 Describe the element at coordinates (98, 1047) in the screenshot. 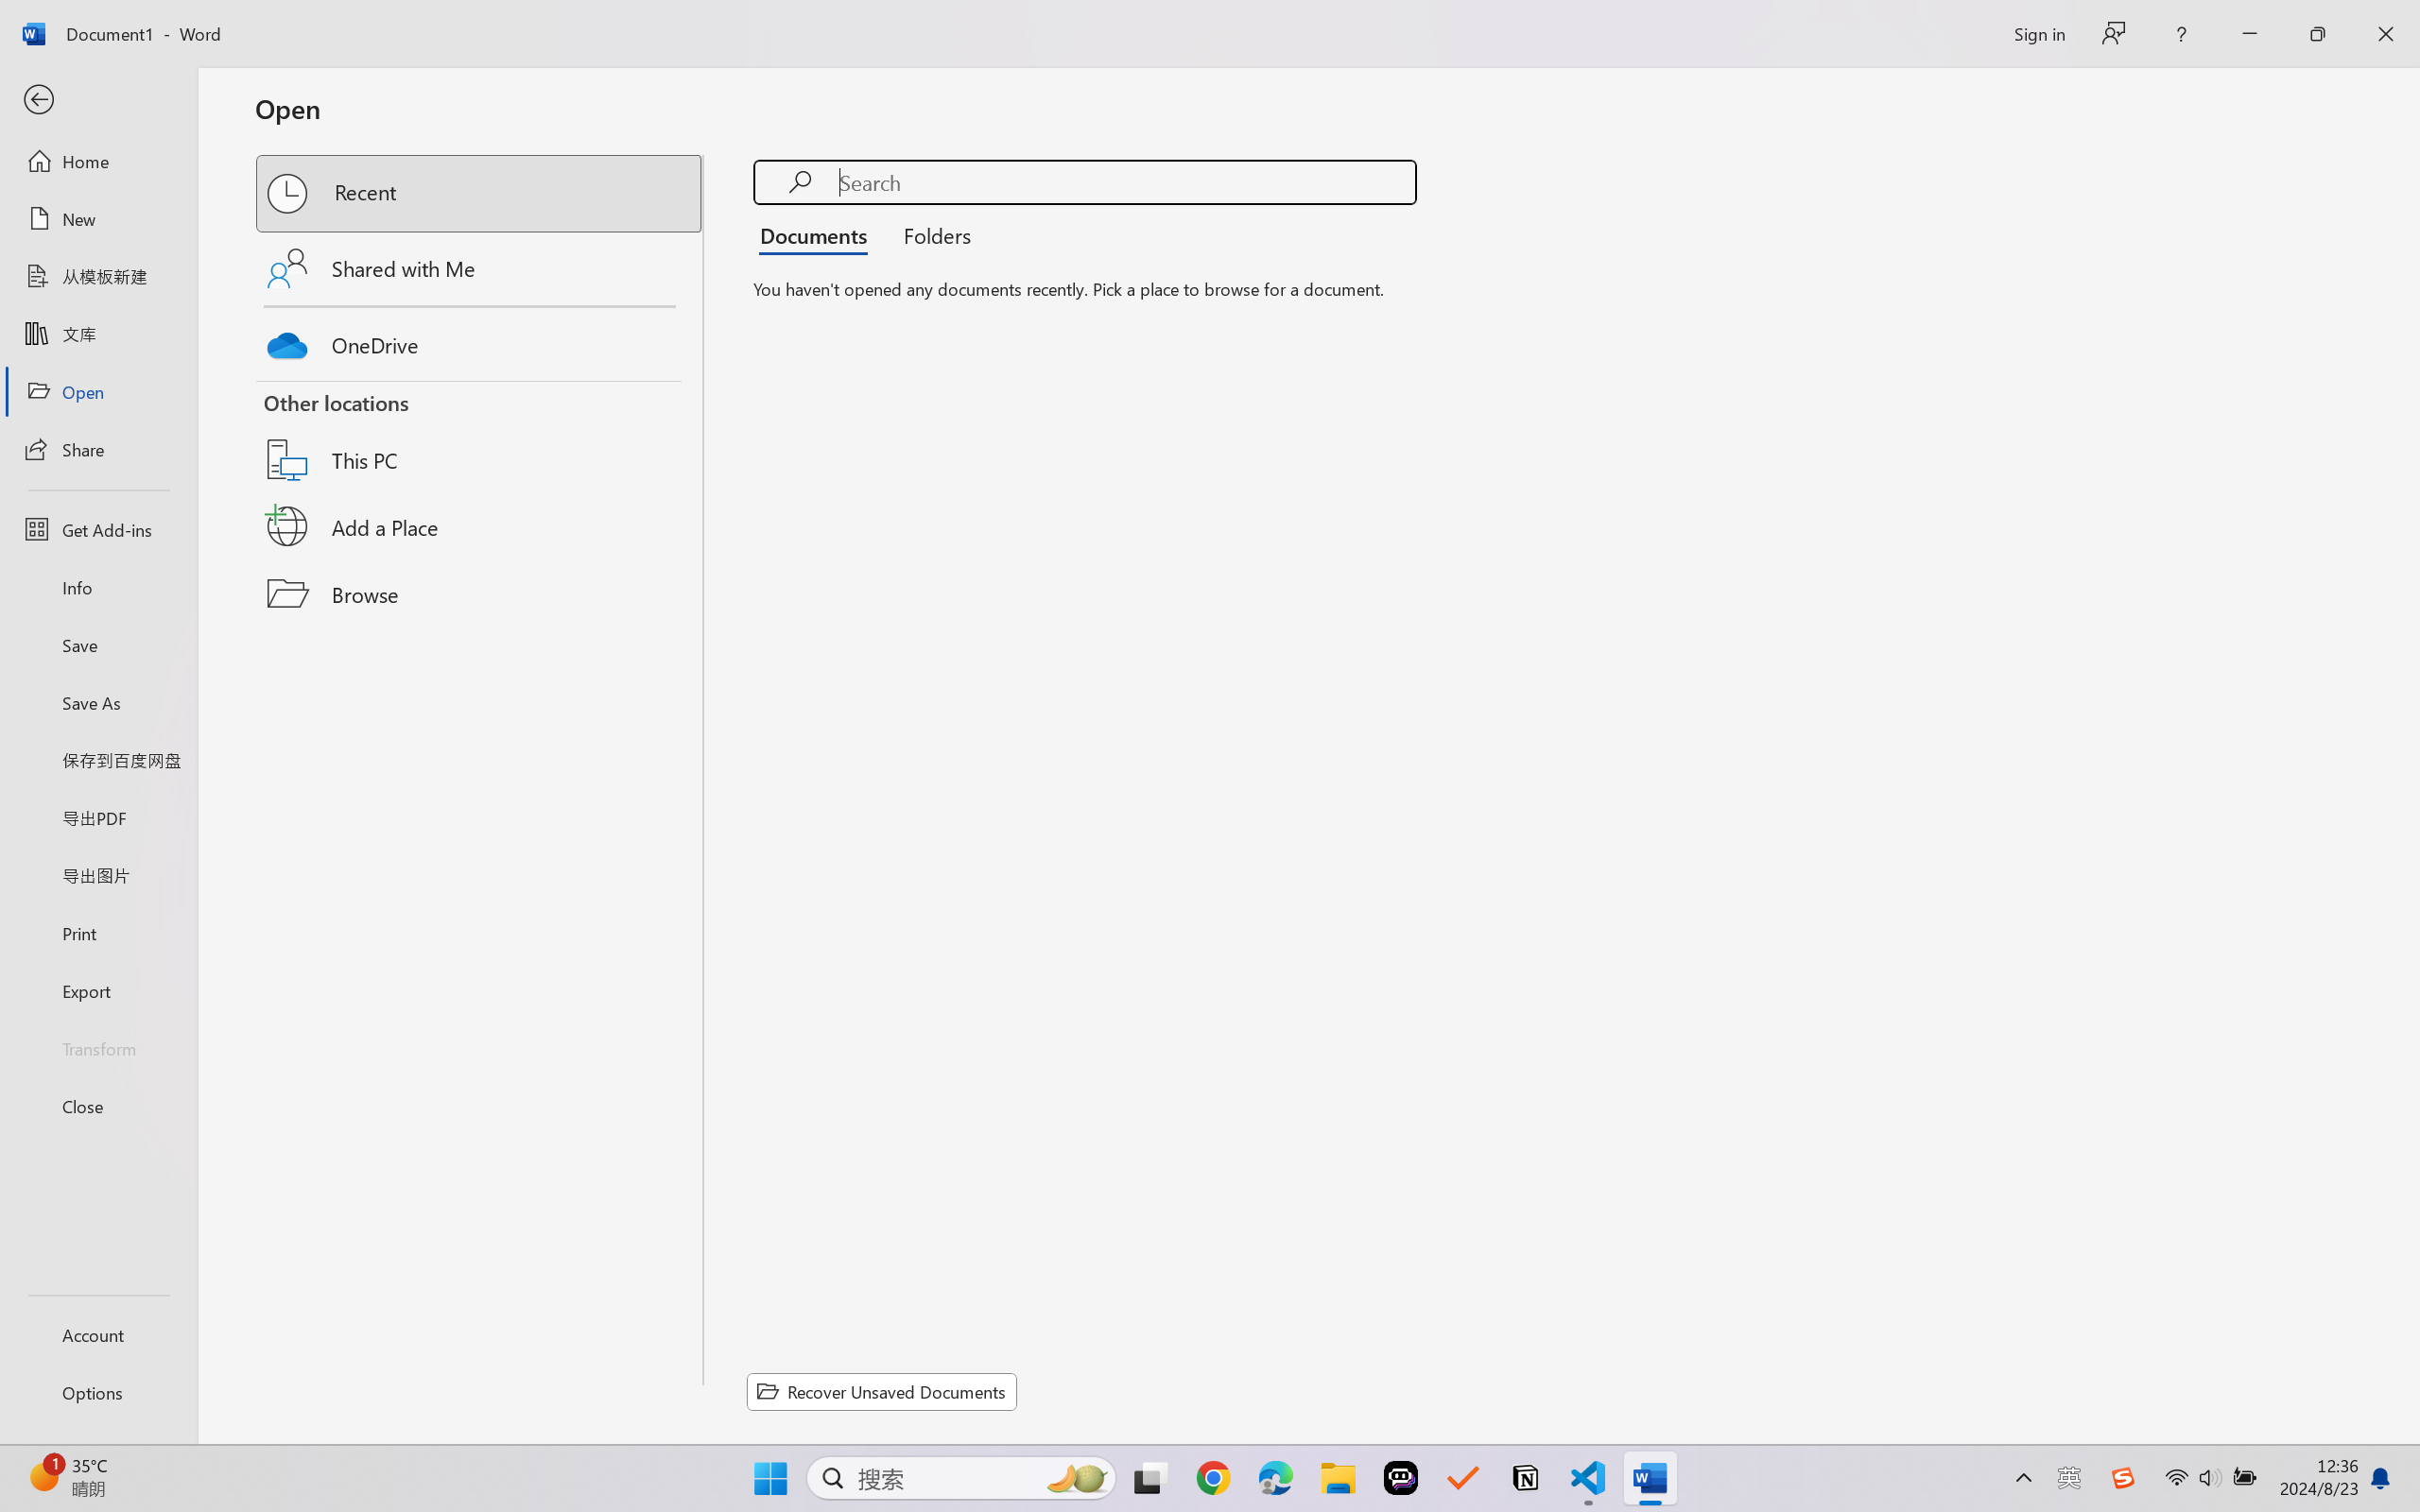

I see `Transform` at that location.